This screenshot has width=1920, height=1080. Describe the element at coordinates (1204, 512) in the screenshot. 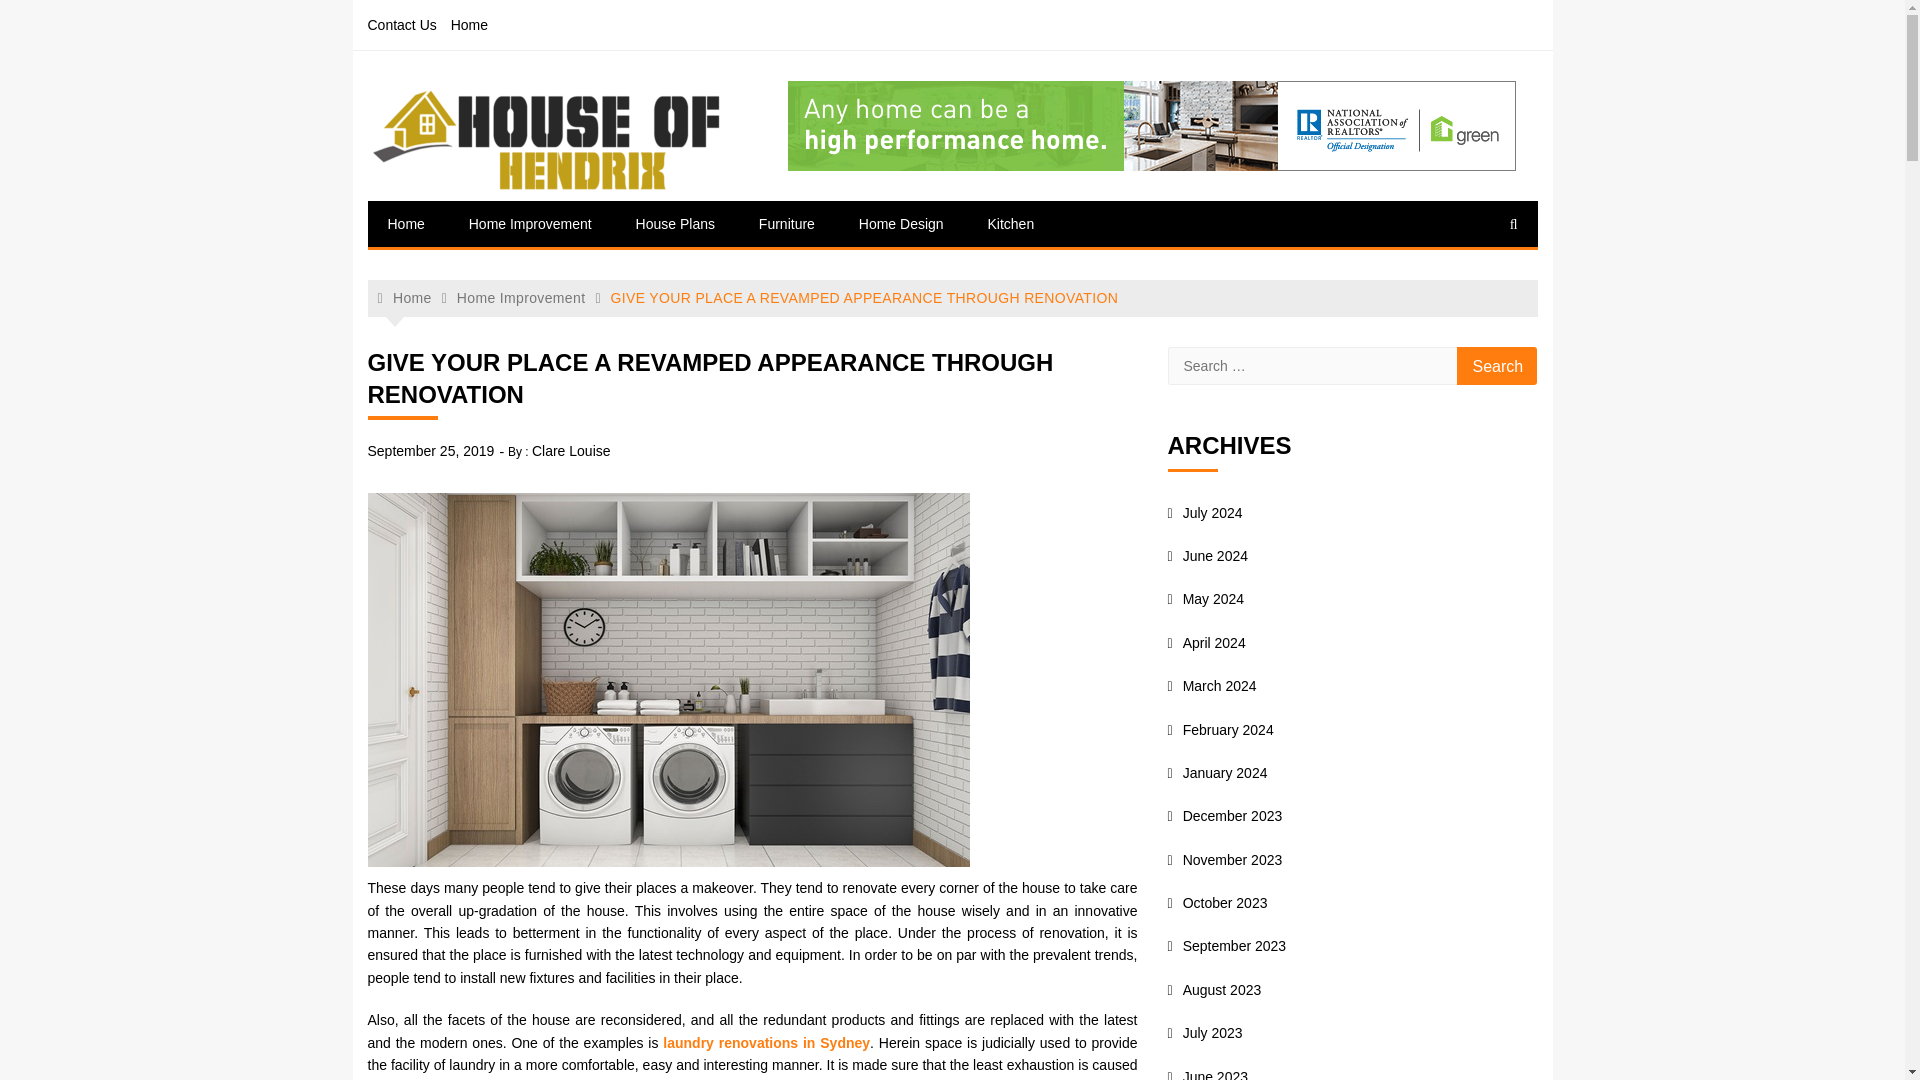

I see `July 2024` at that location.